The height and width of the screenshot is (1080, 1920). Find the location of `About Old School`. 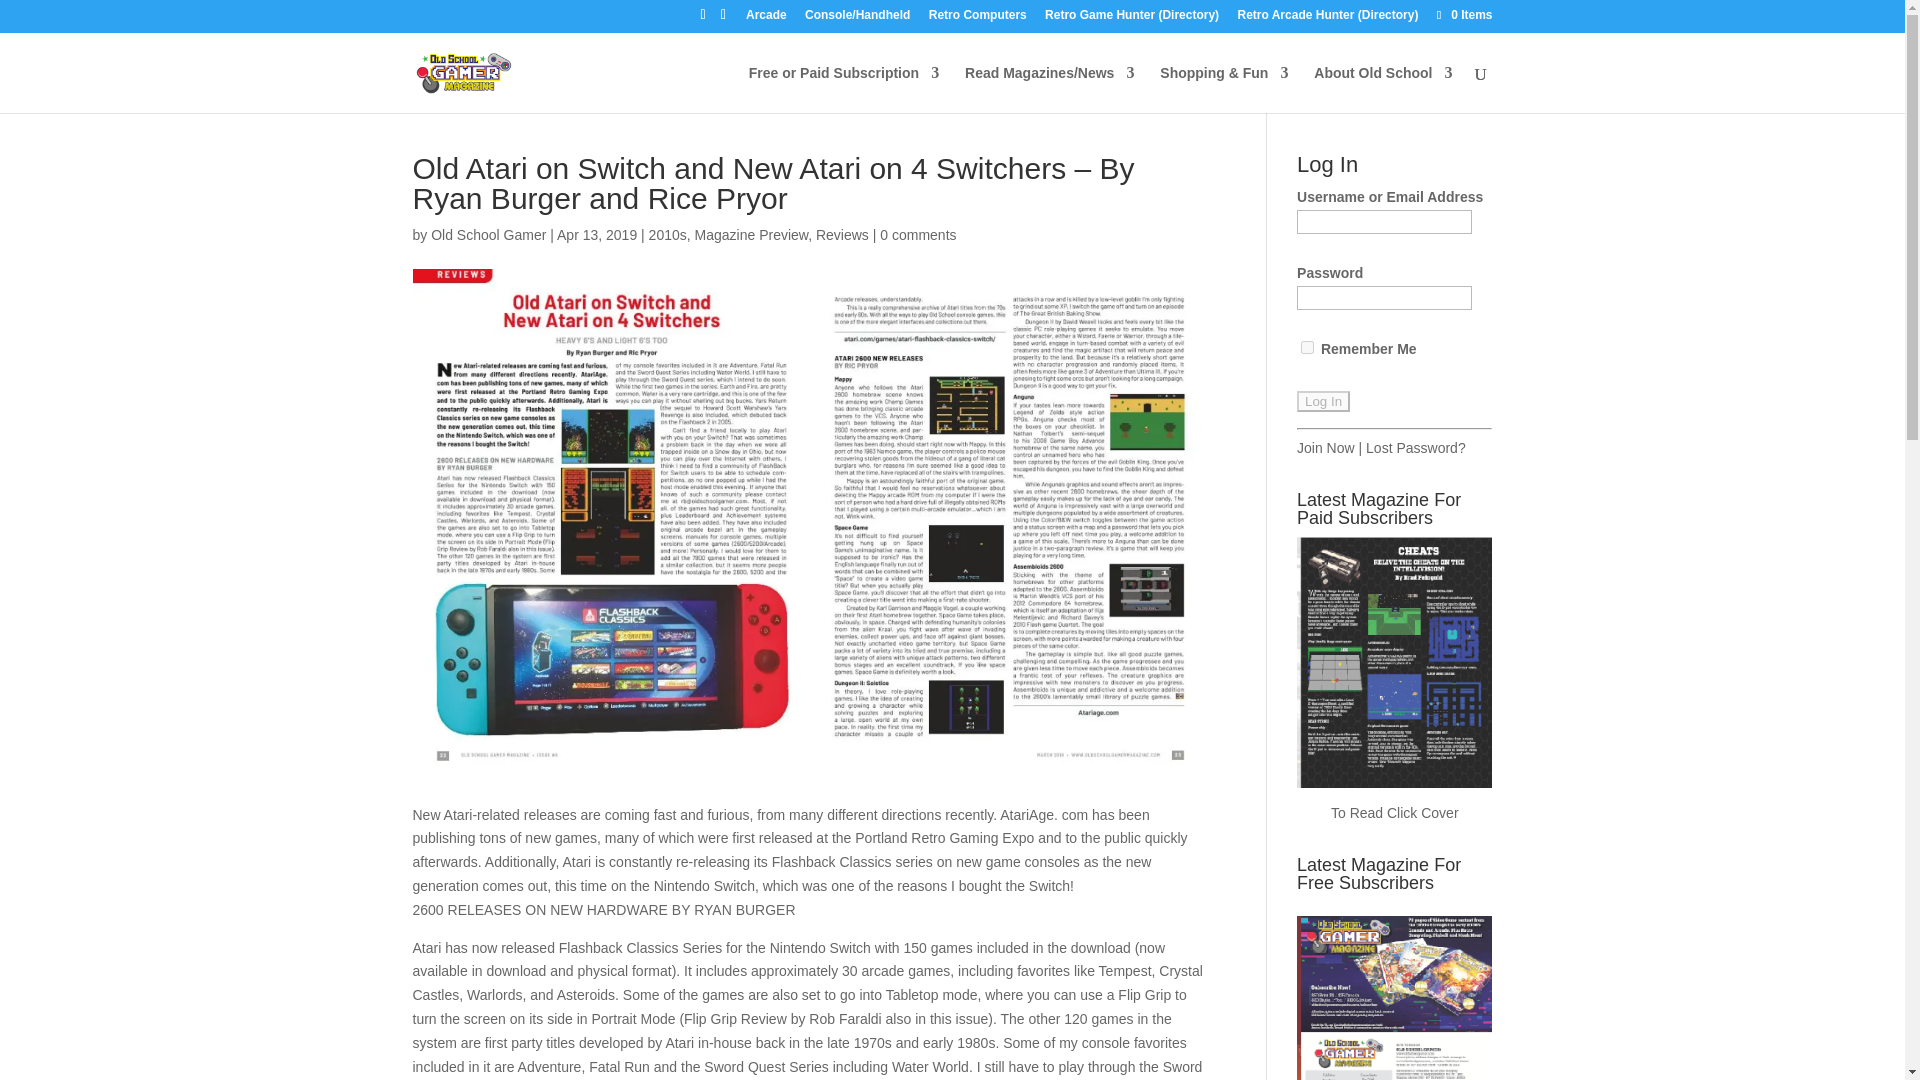

About Old School is located at coordinates (1382, 89).